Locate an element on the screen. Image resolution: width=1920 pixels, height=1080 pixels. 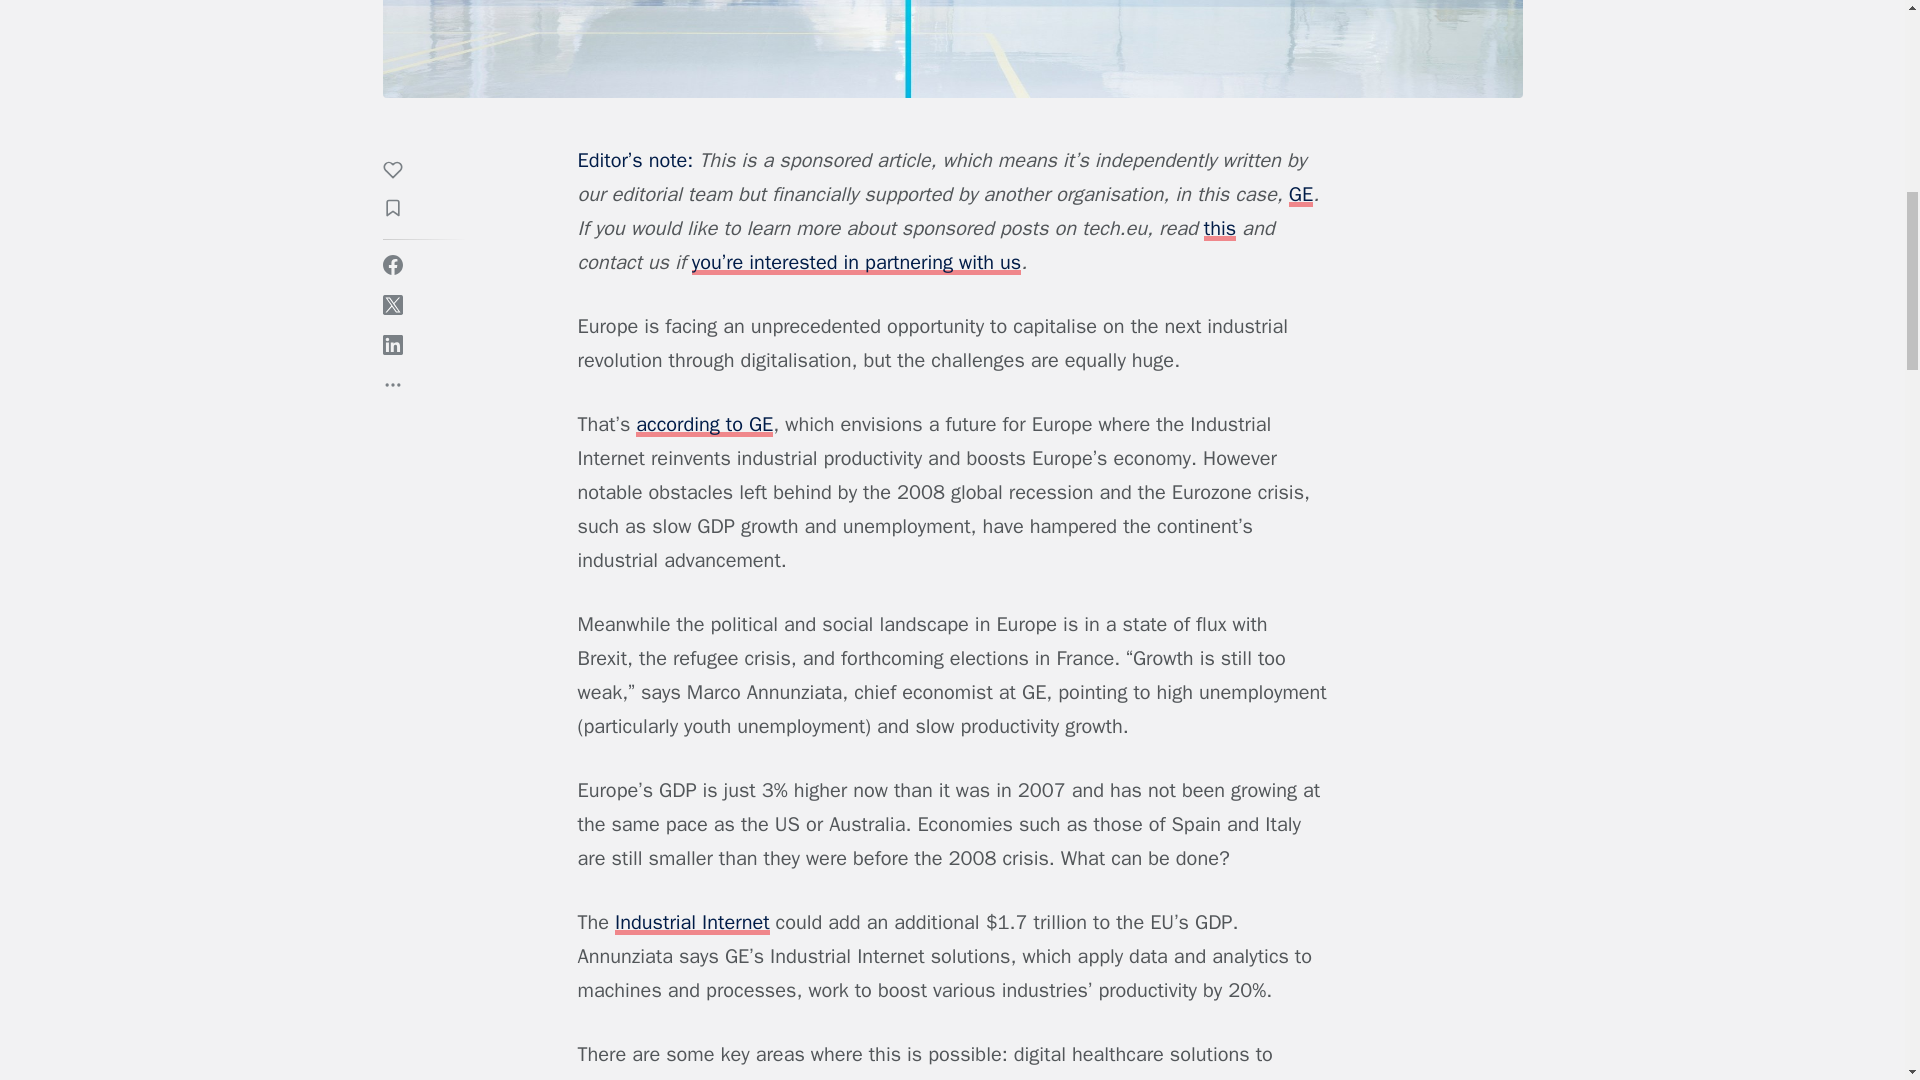
Share on Twitter is located at coordinates (392, 298).